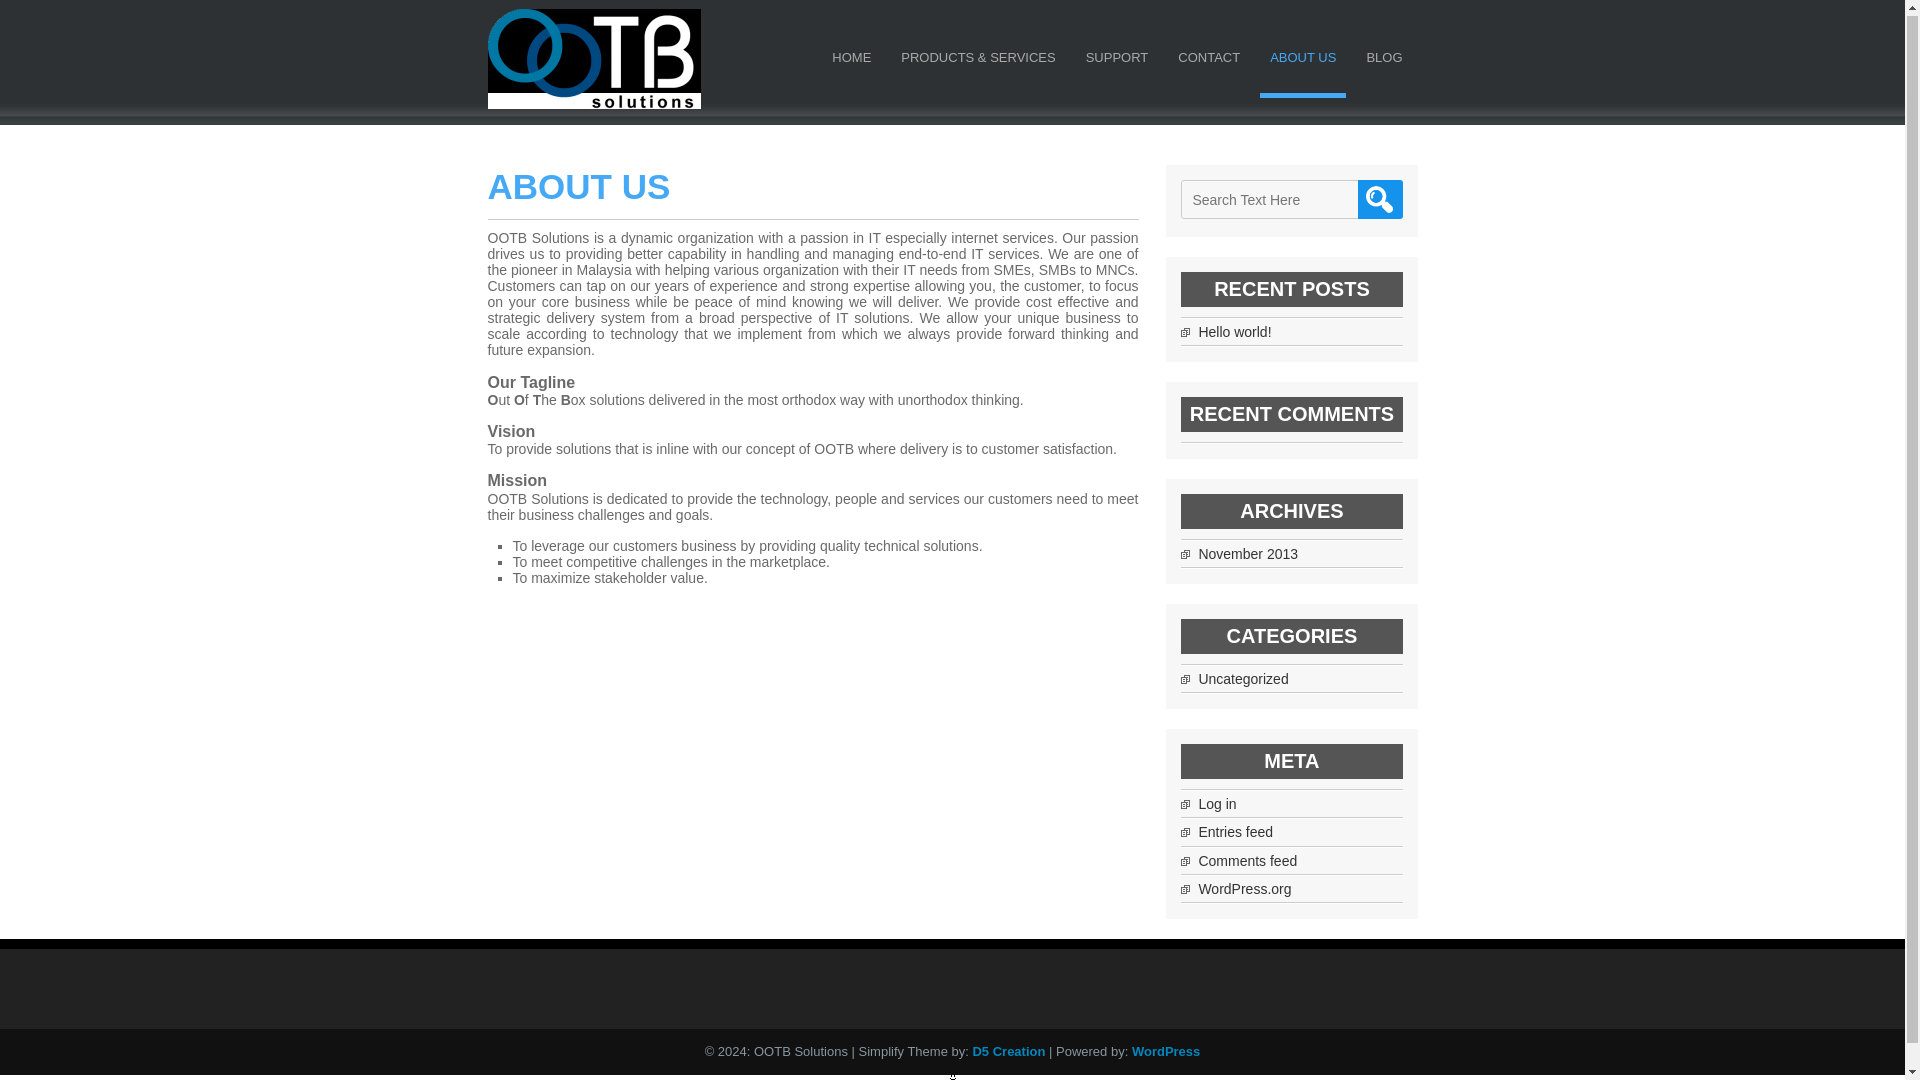 The image size is (1920, 1080). Describe the element at coordinates (1234, 332) in the screenshot. I see `Hello world!` at that location.